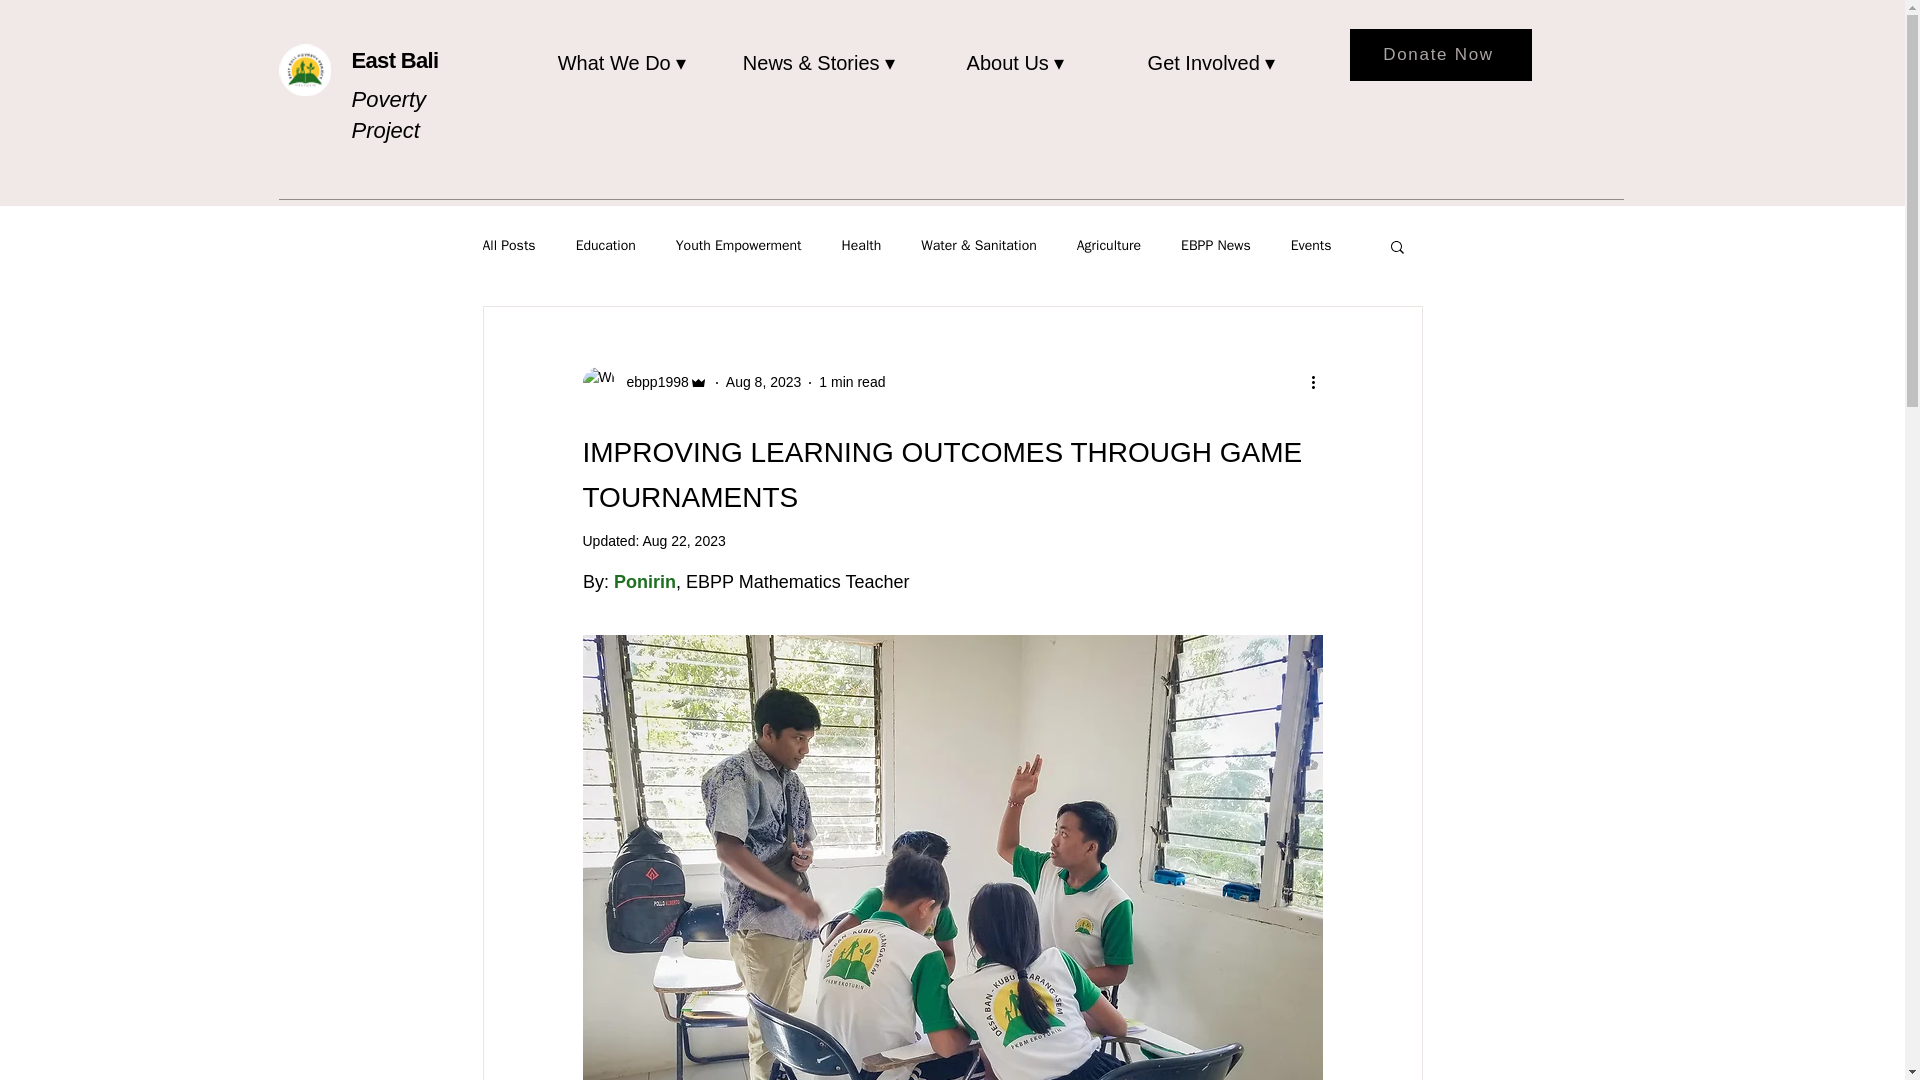 This screenshot has width=1920, height=1080. I want to click on Youth Empowerment, so click(738, 245).